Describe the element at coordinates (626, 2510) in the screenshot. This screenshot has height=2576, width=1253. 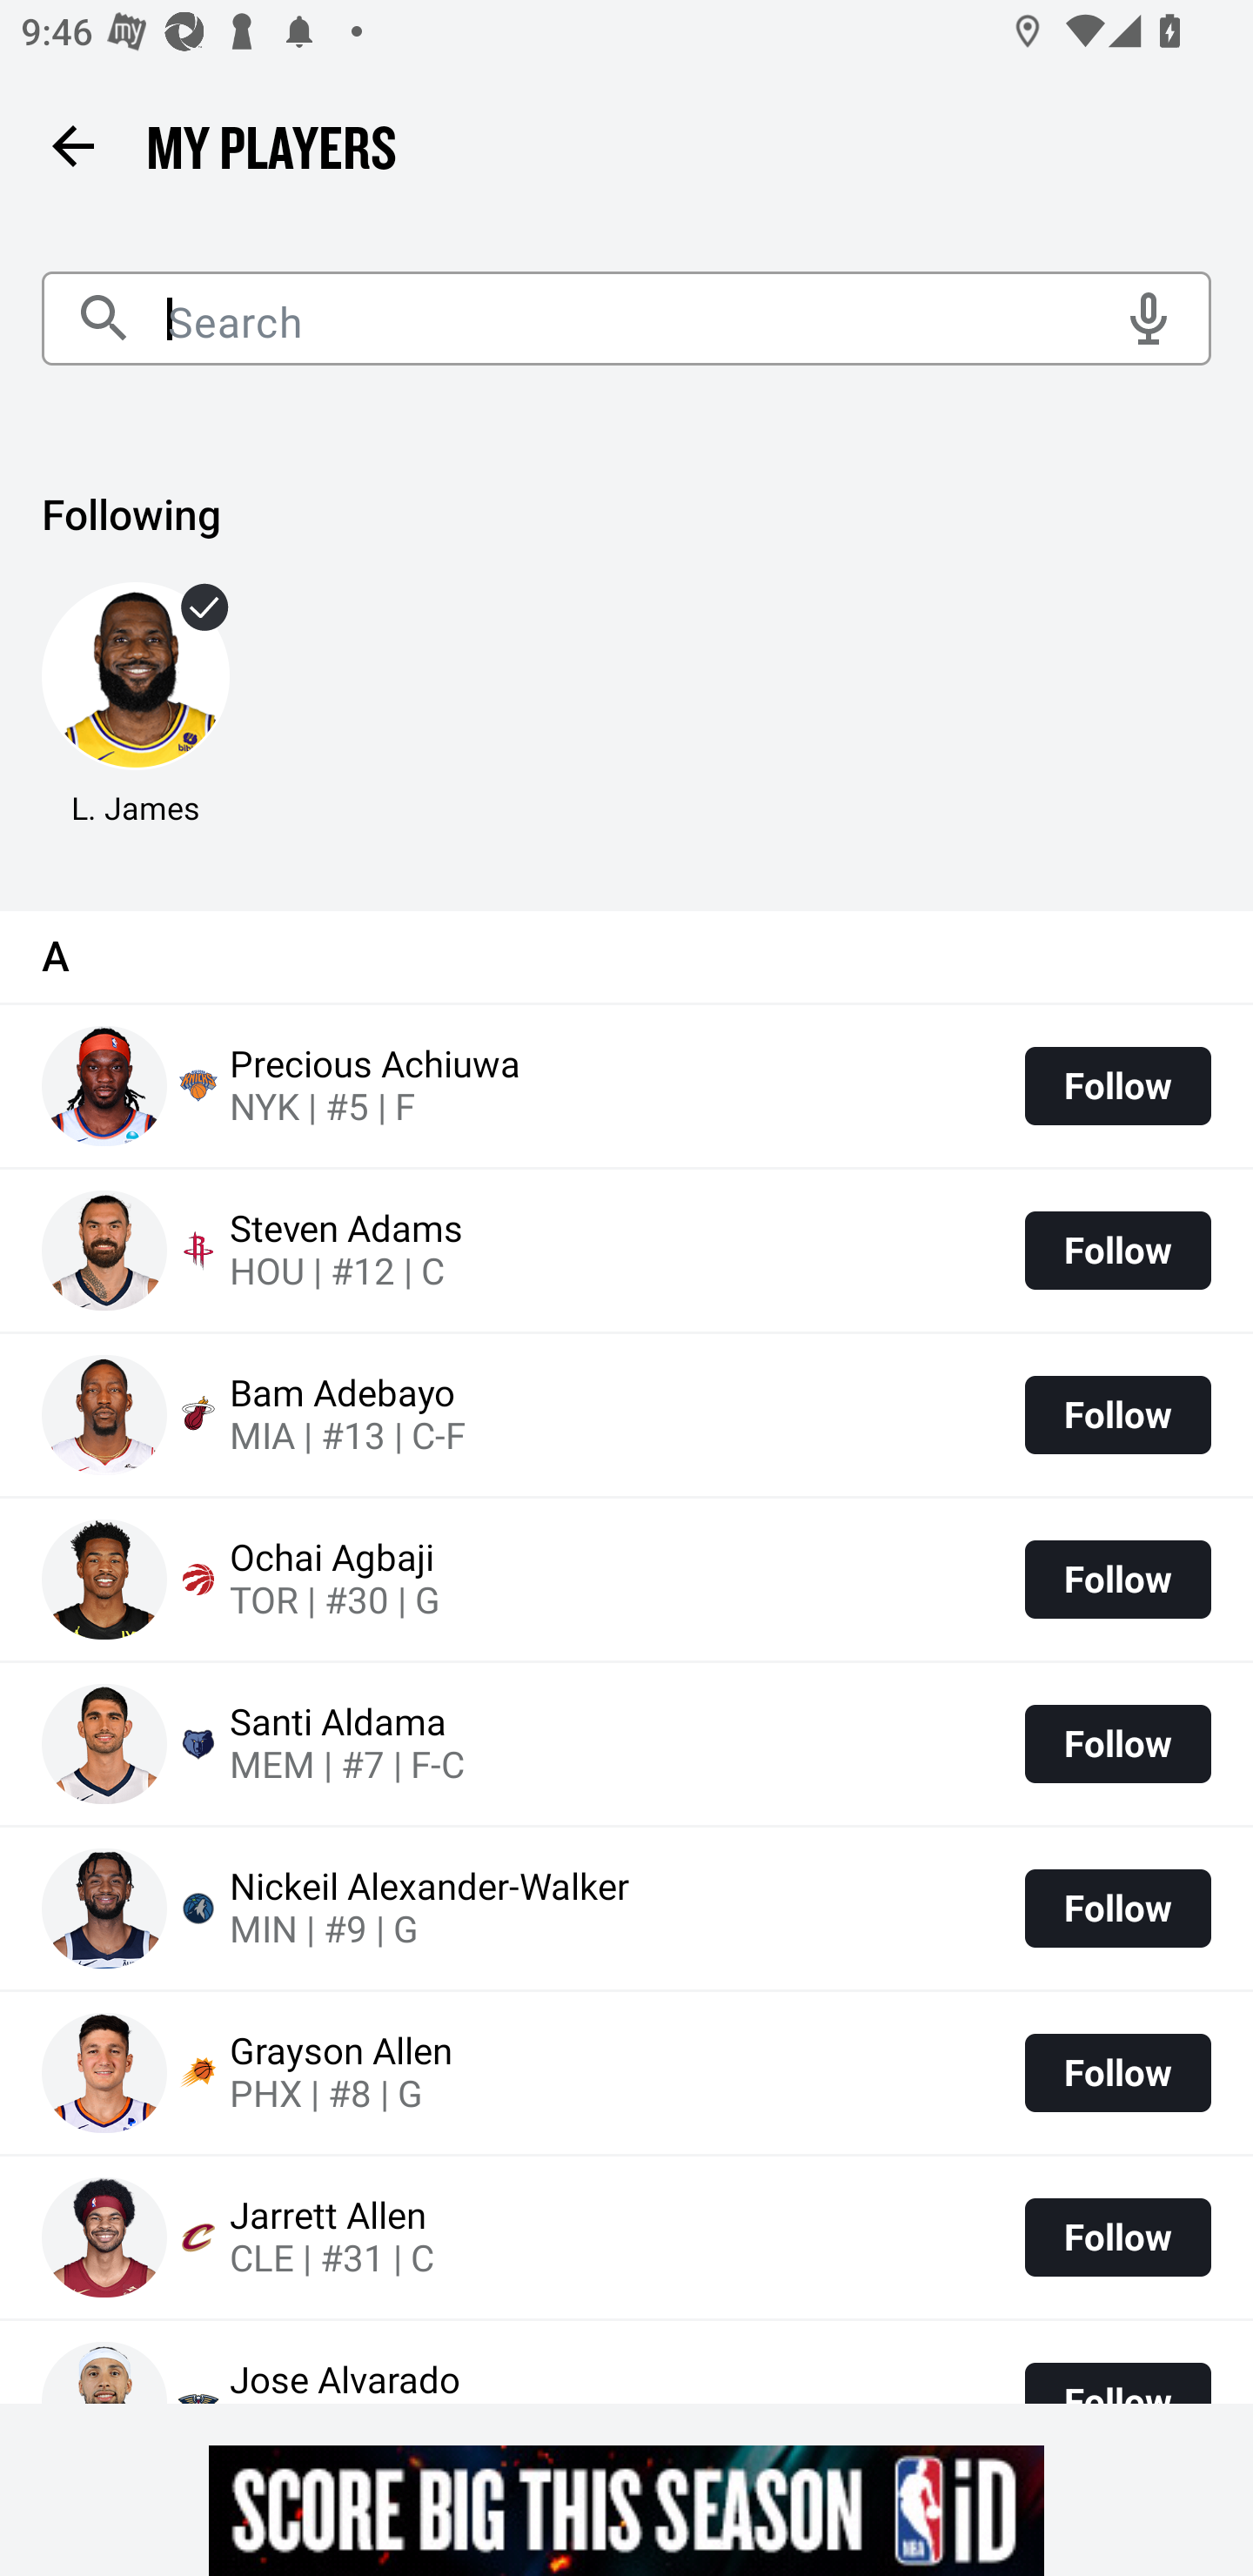
I see `g5nqqygr7owph` at that location.